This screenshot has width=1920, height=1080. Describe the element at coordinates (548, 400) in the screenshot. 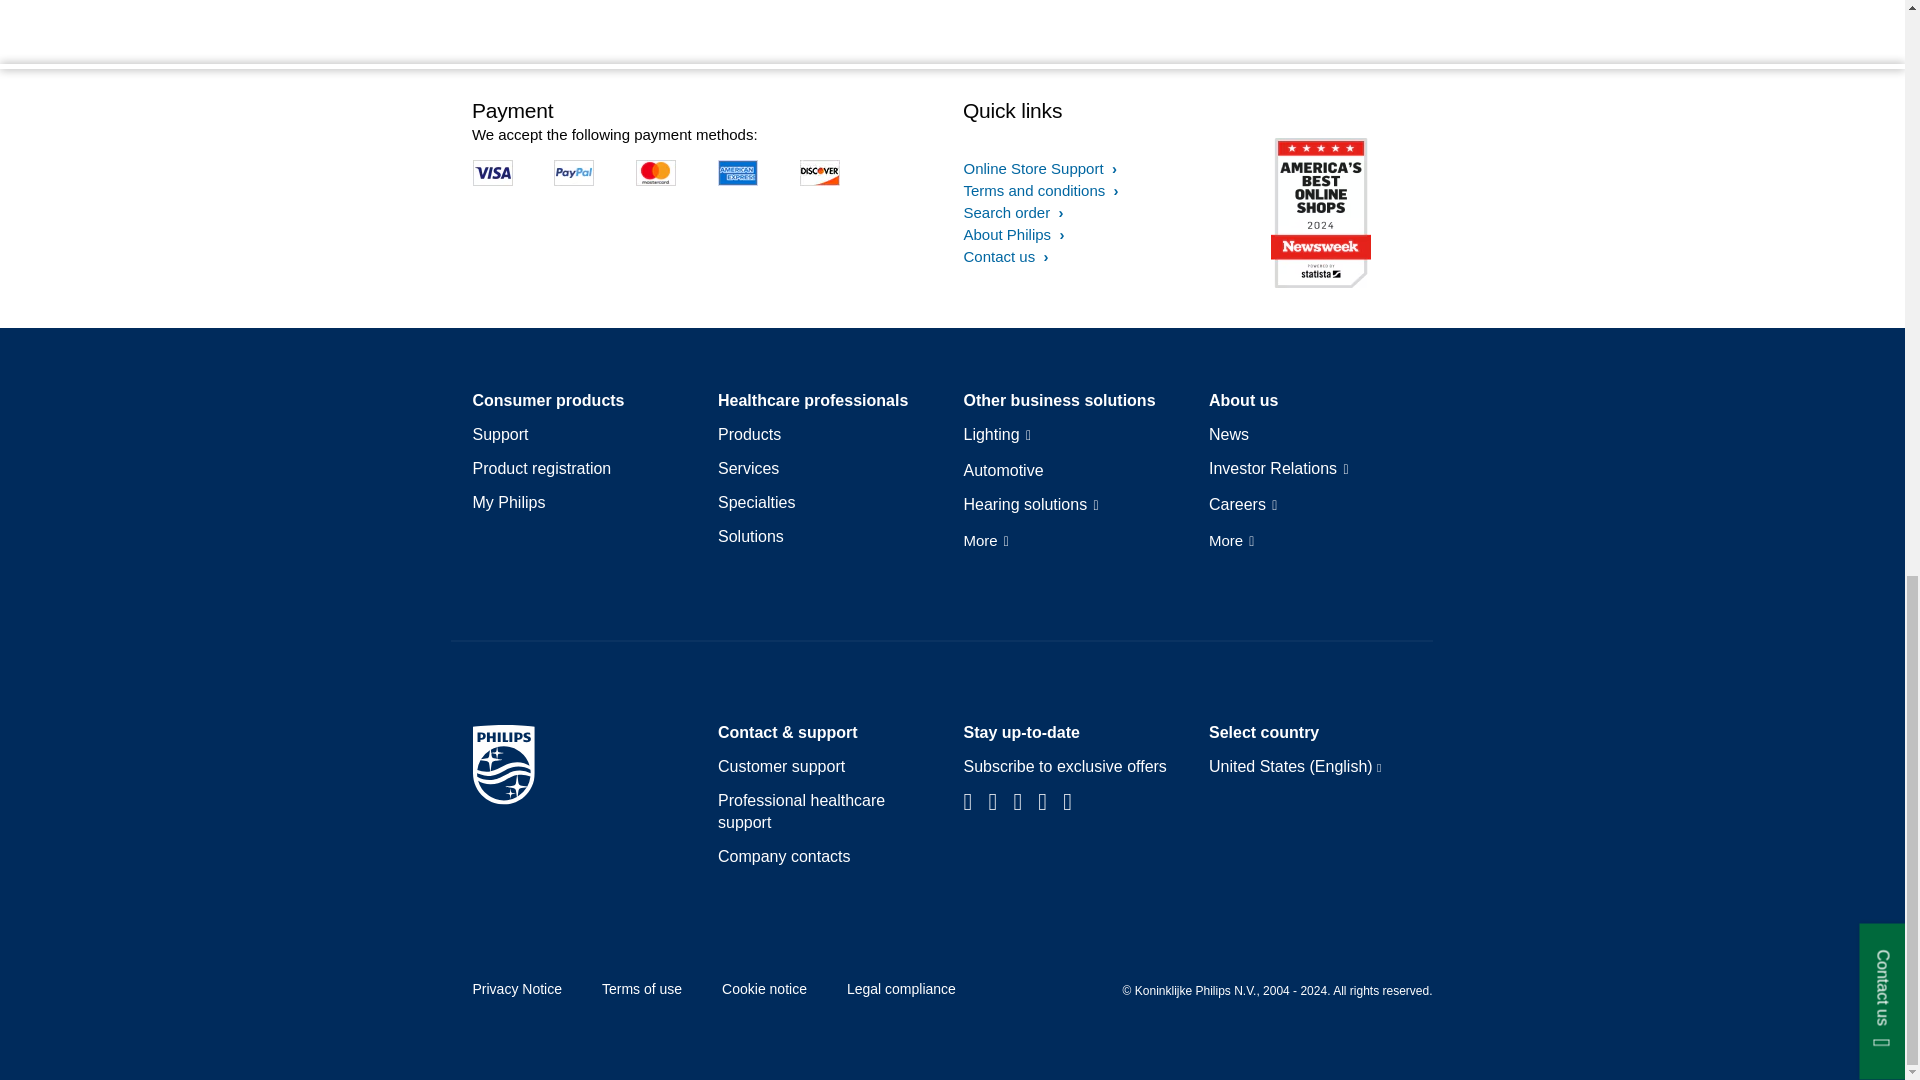

I see `Consumer products` at that location.